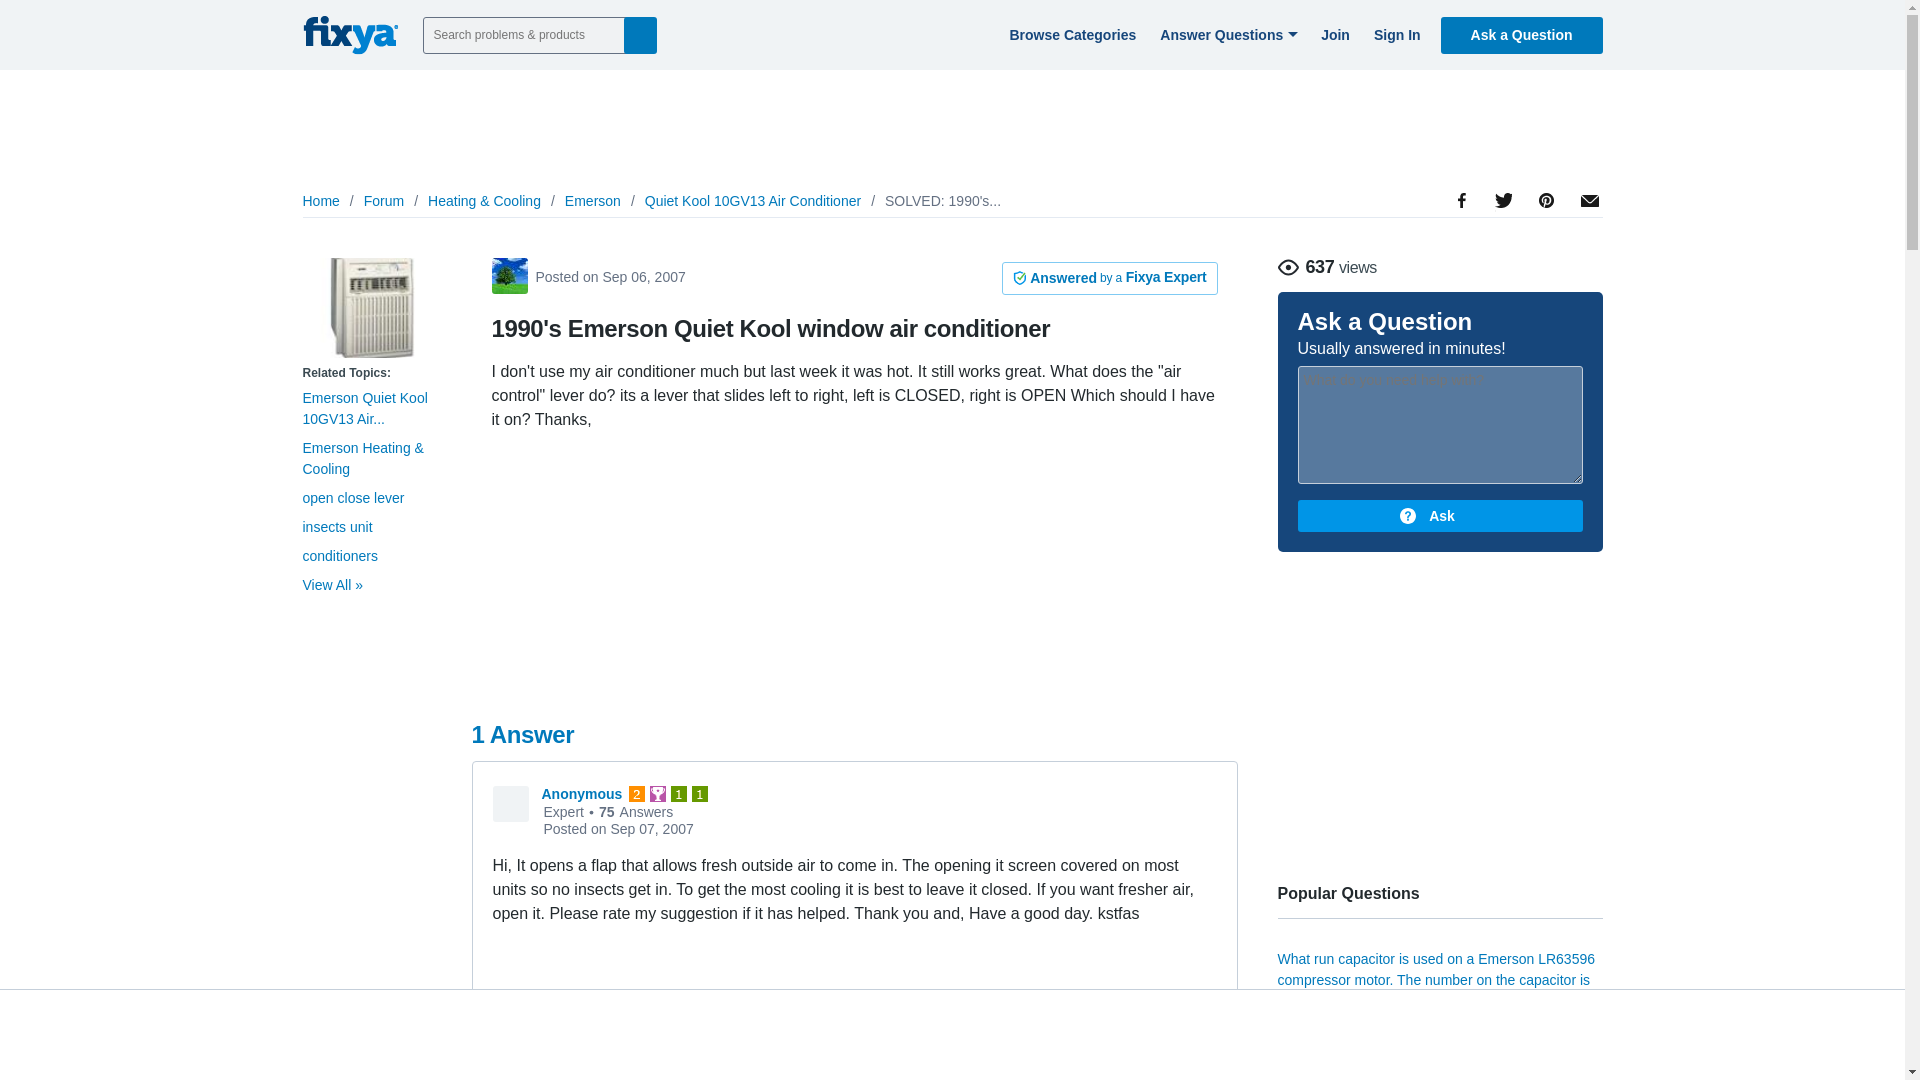 The width and height of the screenshot is (1920, 1080). What do you see at coordinates (1226, 34) in the screenshot?
I see `Answer Questions` at bounding box center [1226, 34].